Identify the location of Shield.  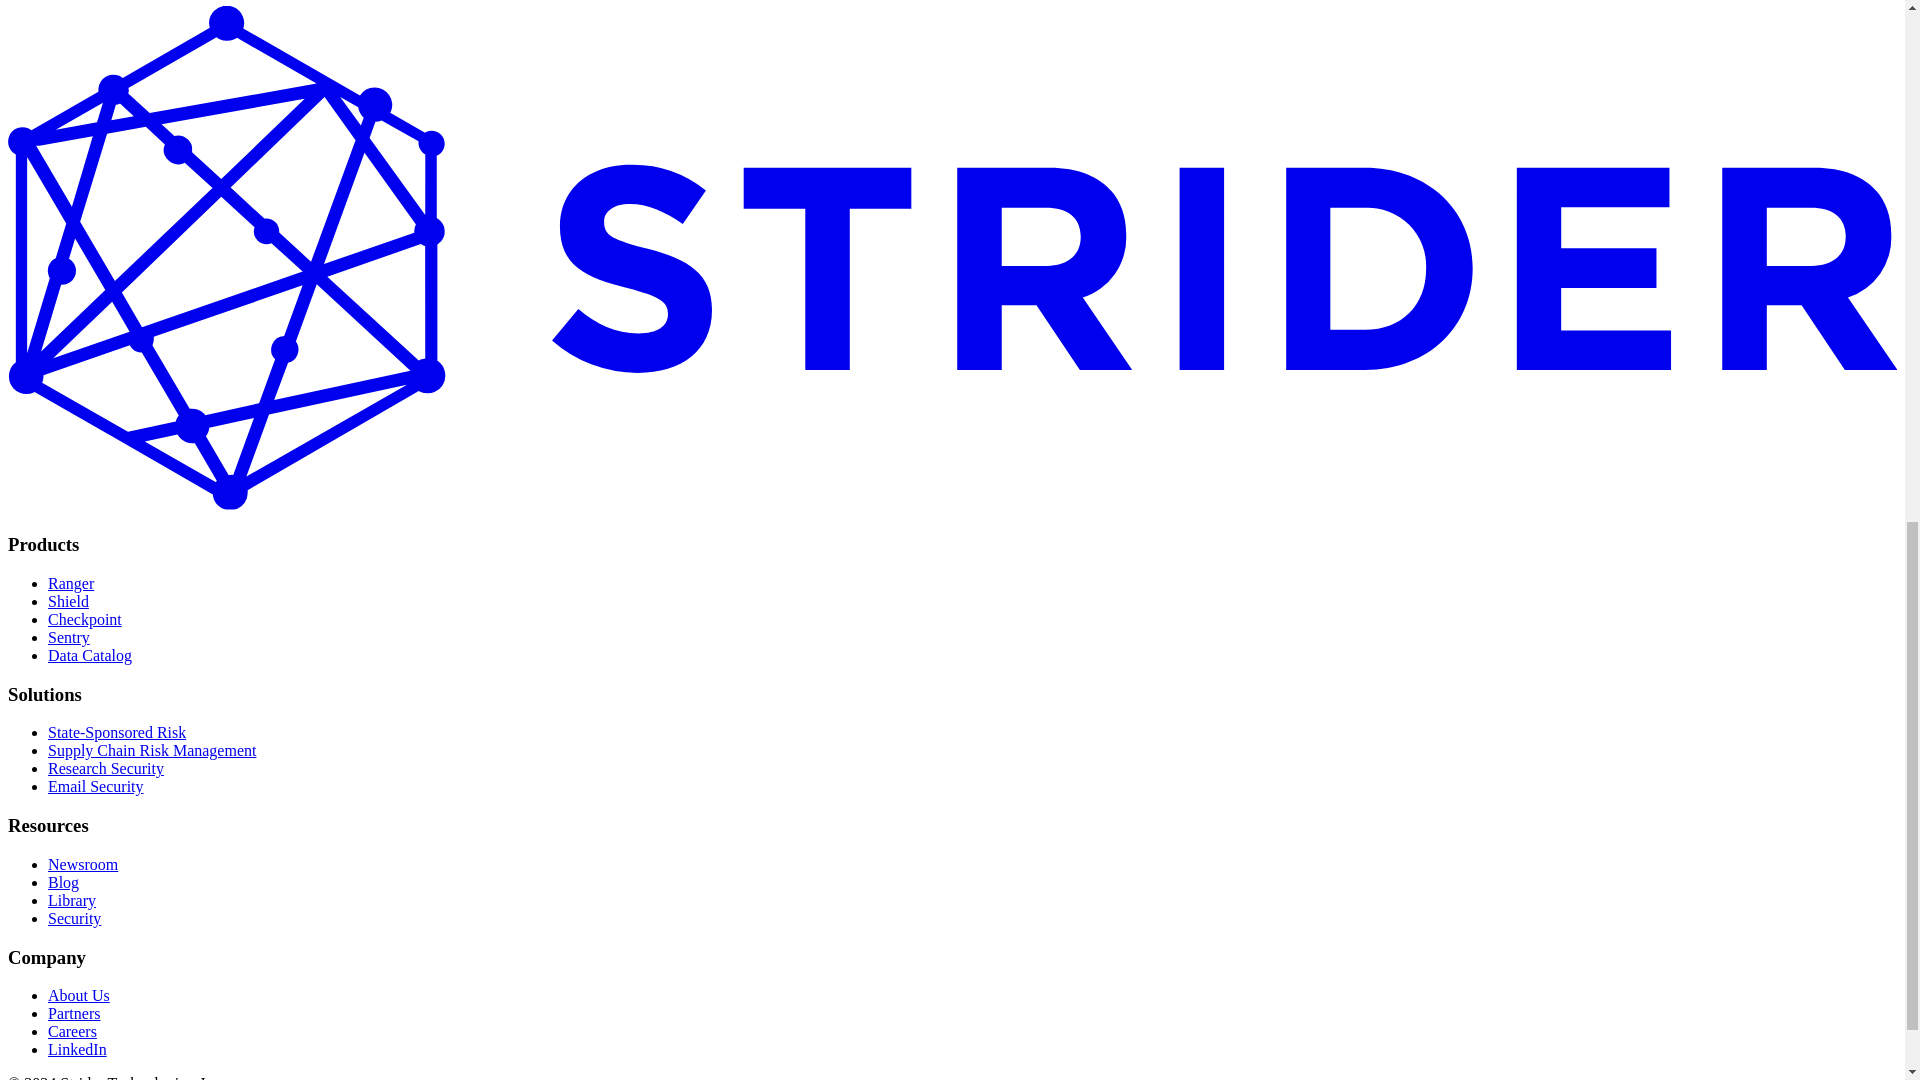
(68, 601).